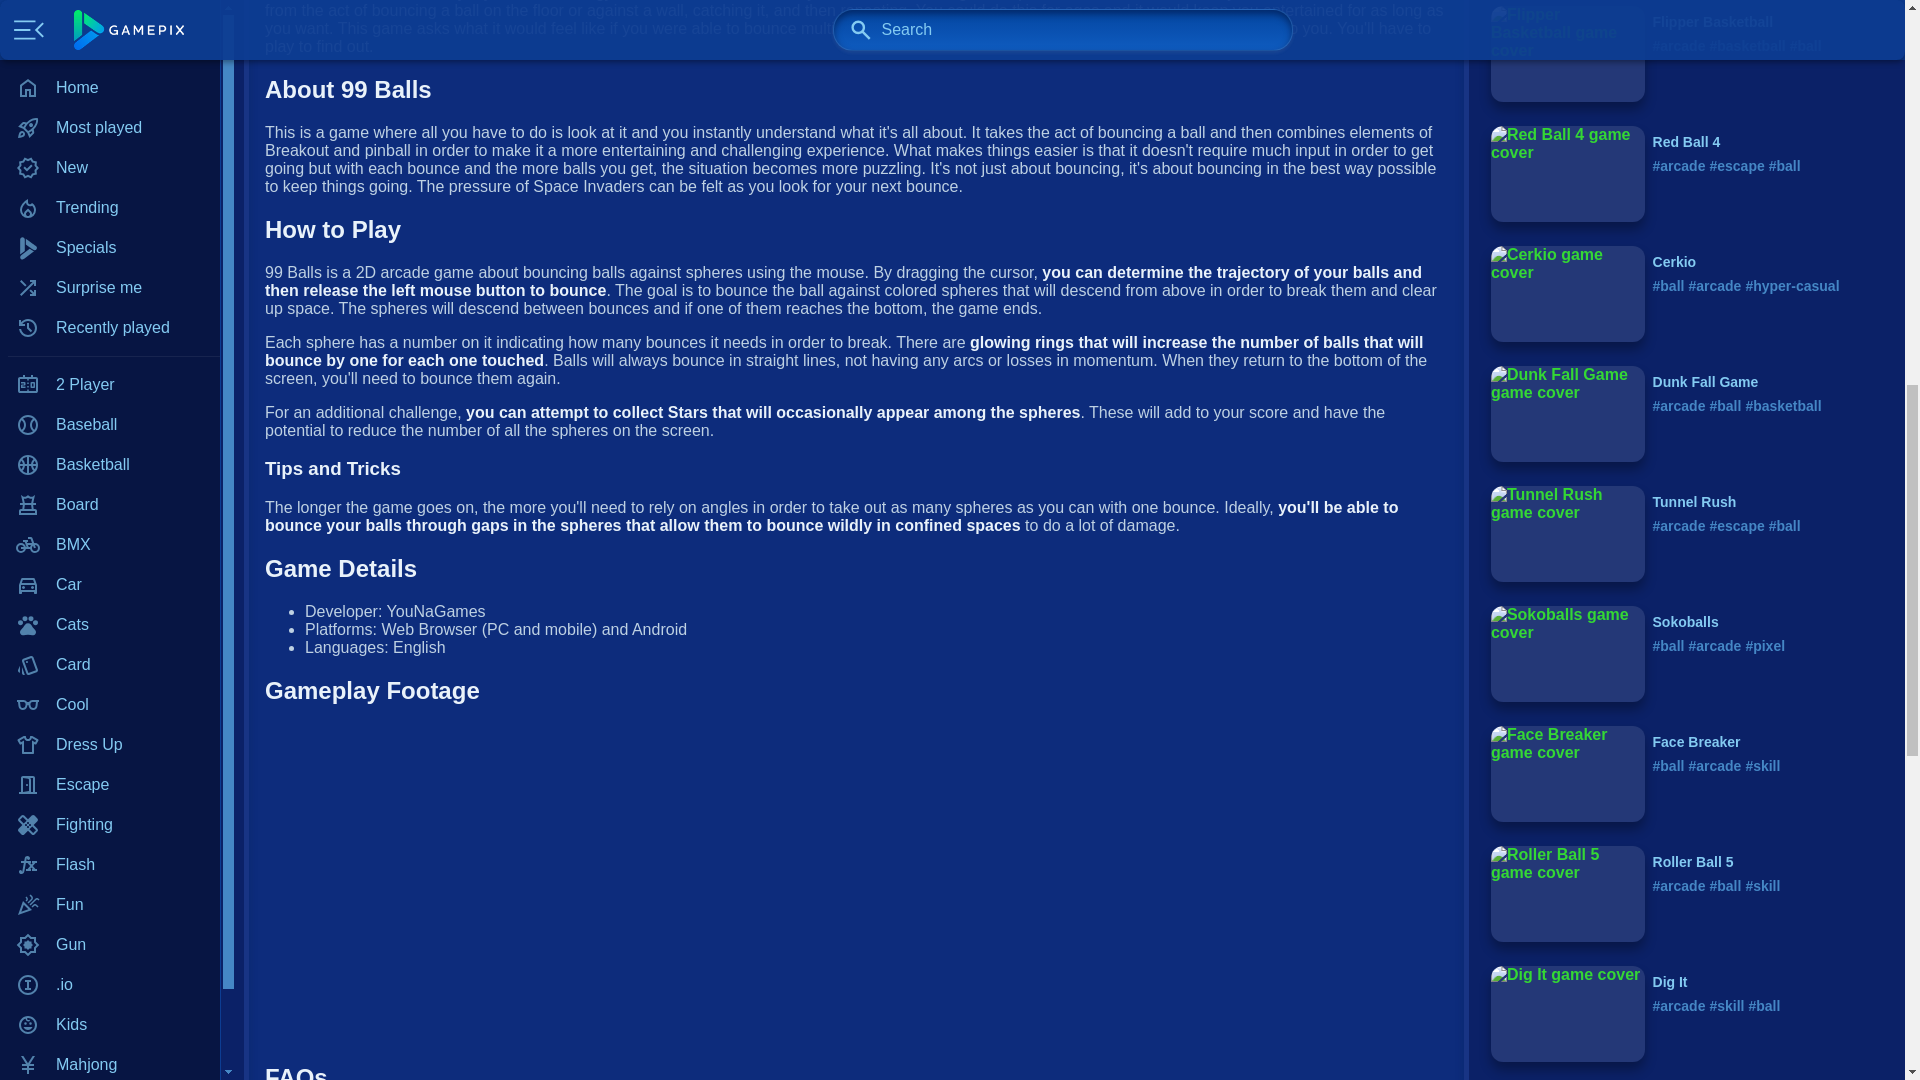  What do you see at coordinates (110, 464) in the screenshot?
I see `Word` at bounding box center [110, 464].